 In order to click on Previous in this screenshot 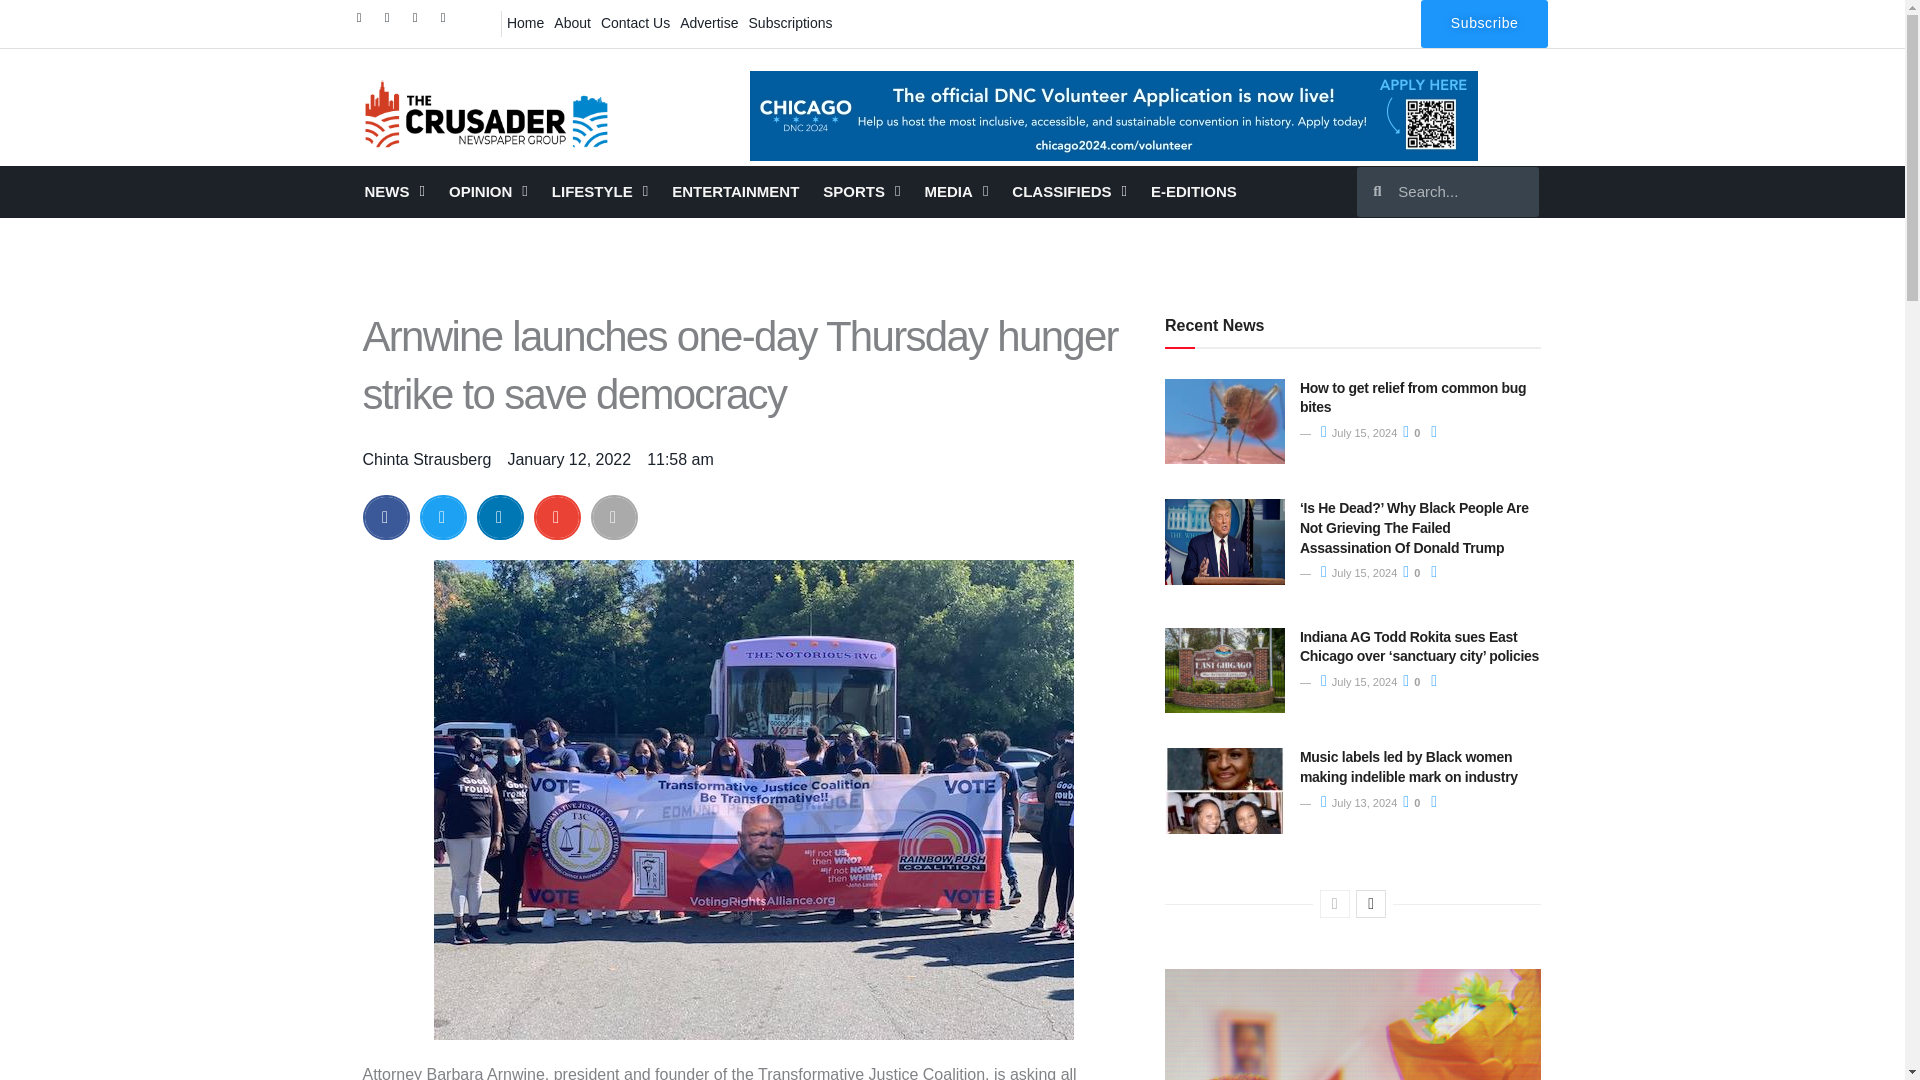, I will do `click(1334, 904)`.